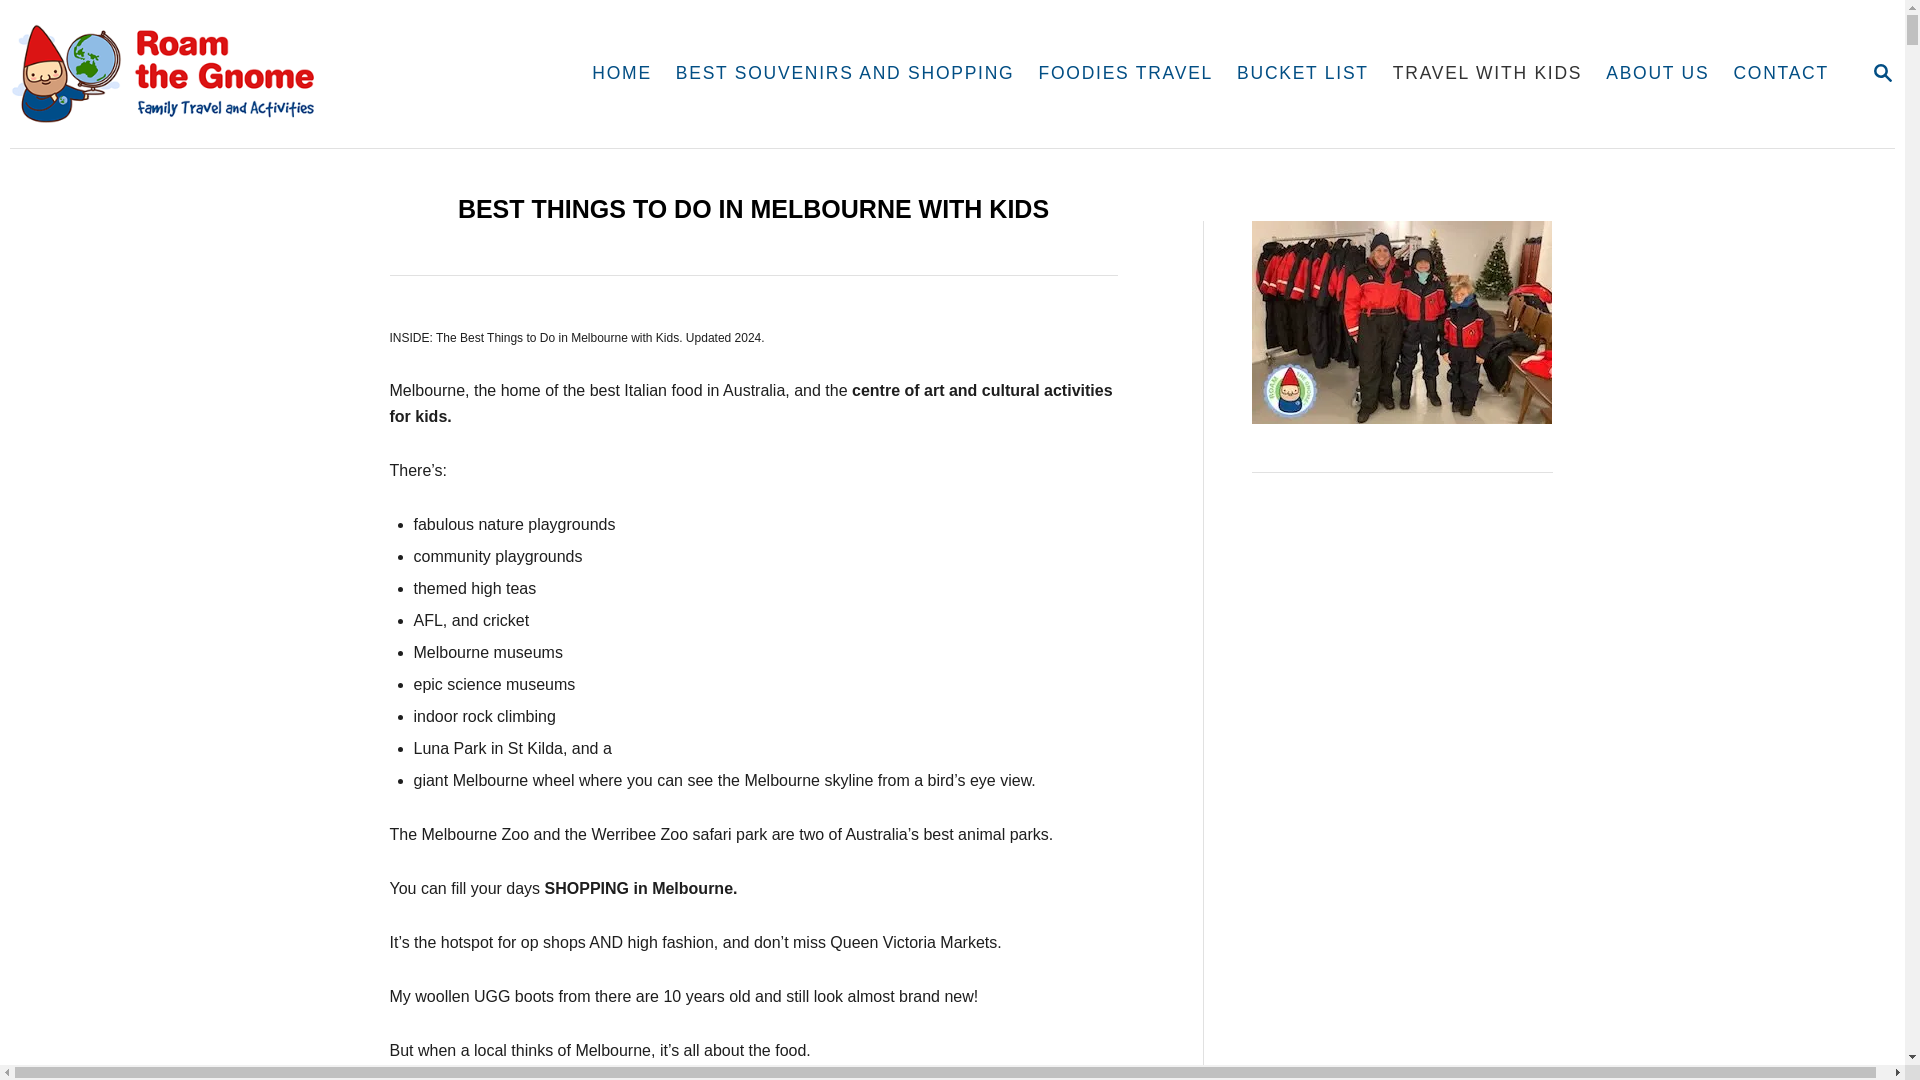 This screenshot has height=1080, width=1920. What do you see at coordinates (271, 74) in the screenshot?
I see `Roam the Gnome` at bounding box center [271, 74].